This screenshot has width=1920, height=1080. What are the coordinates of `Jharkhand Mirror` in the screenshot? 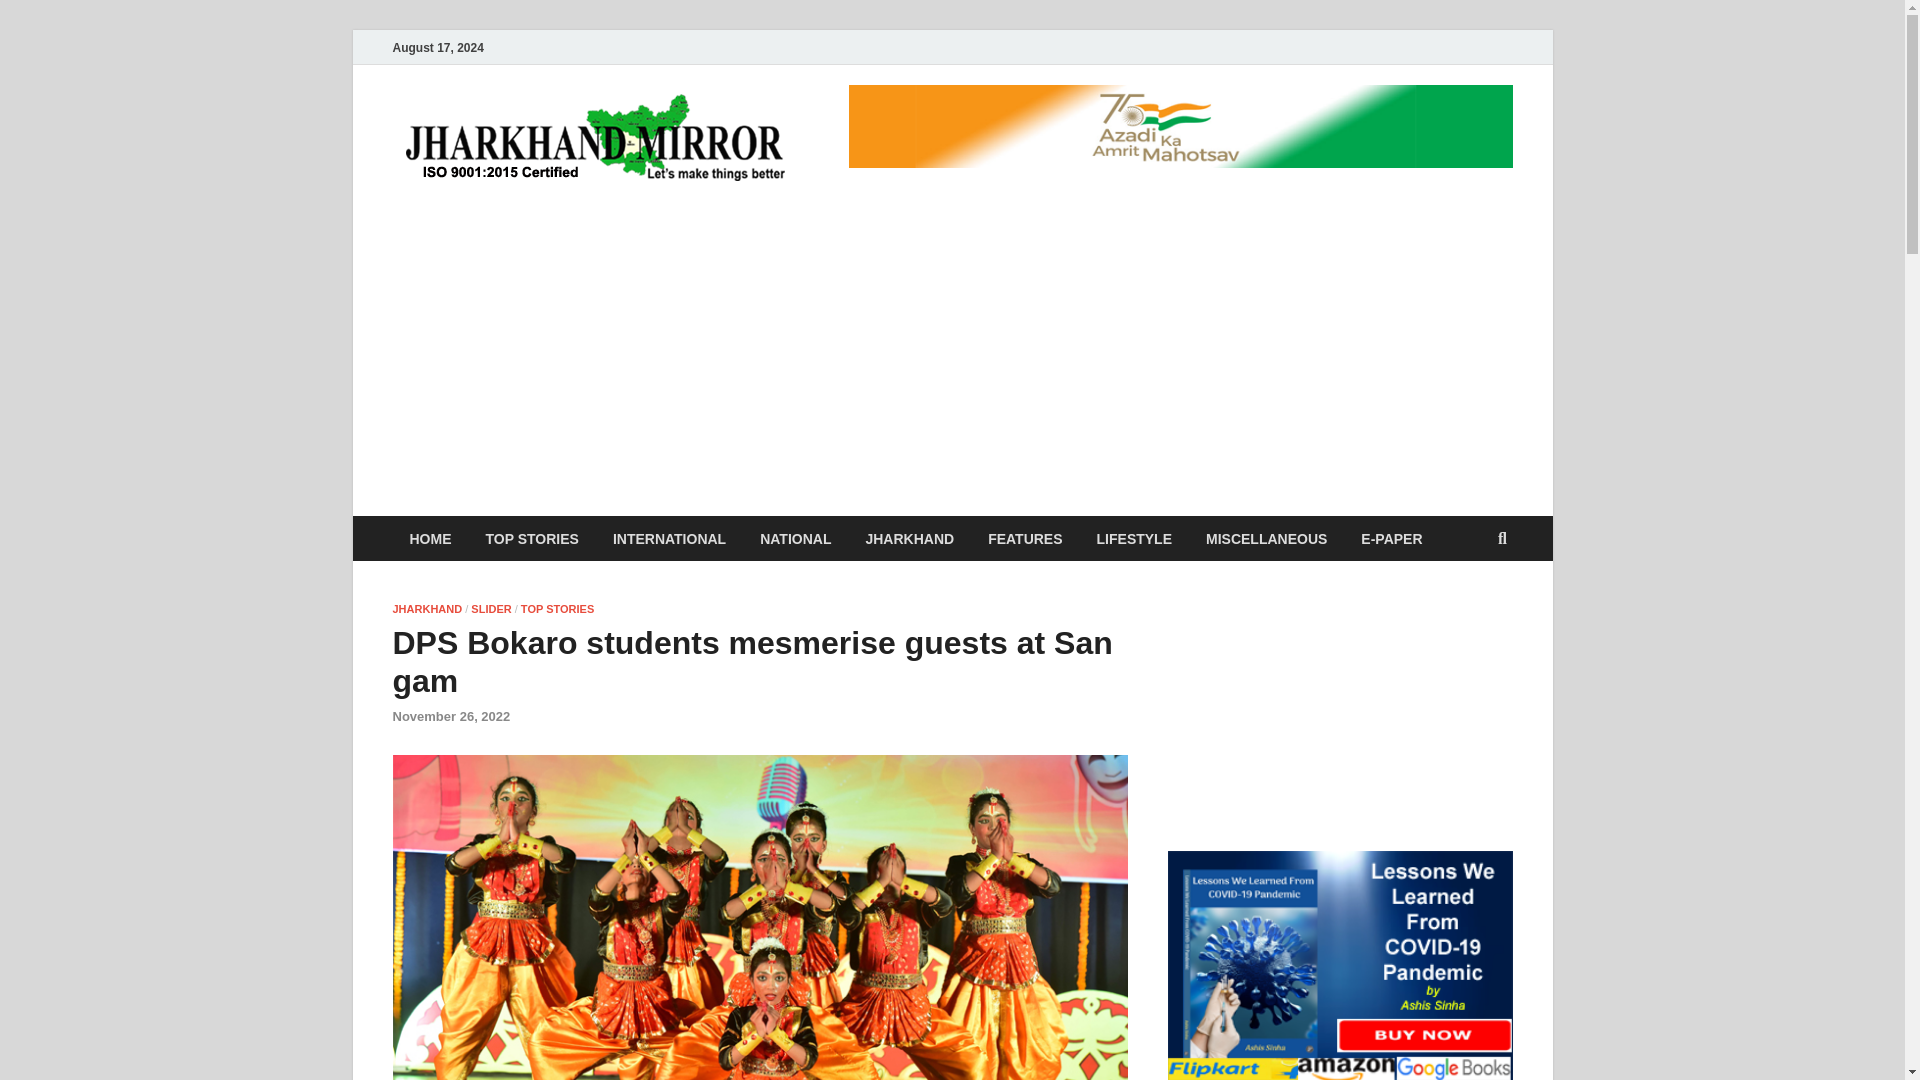 It's located at (954, 133).